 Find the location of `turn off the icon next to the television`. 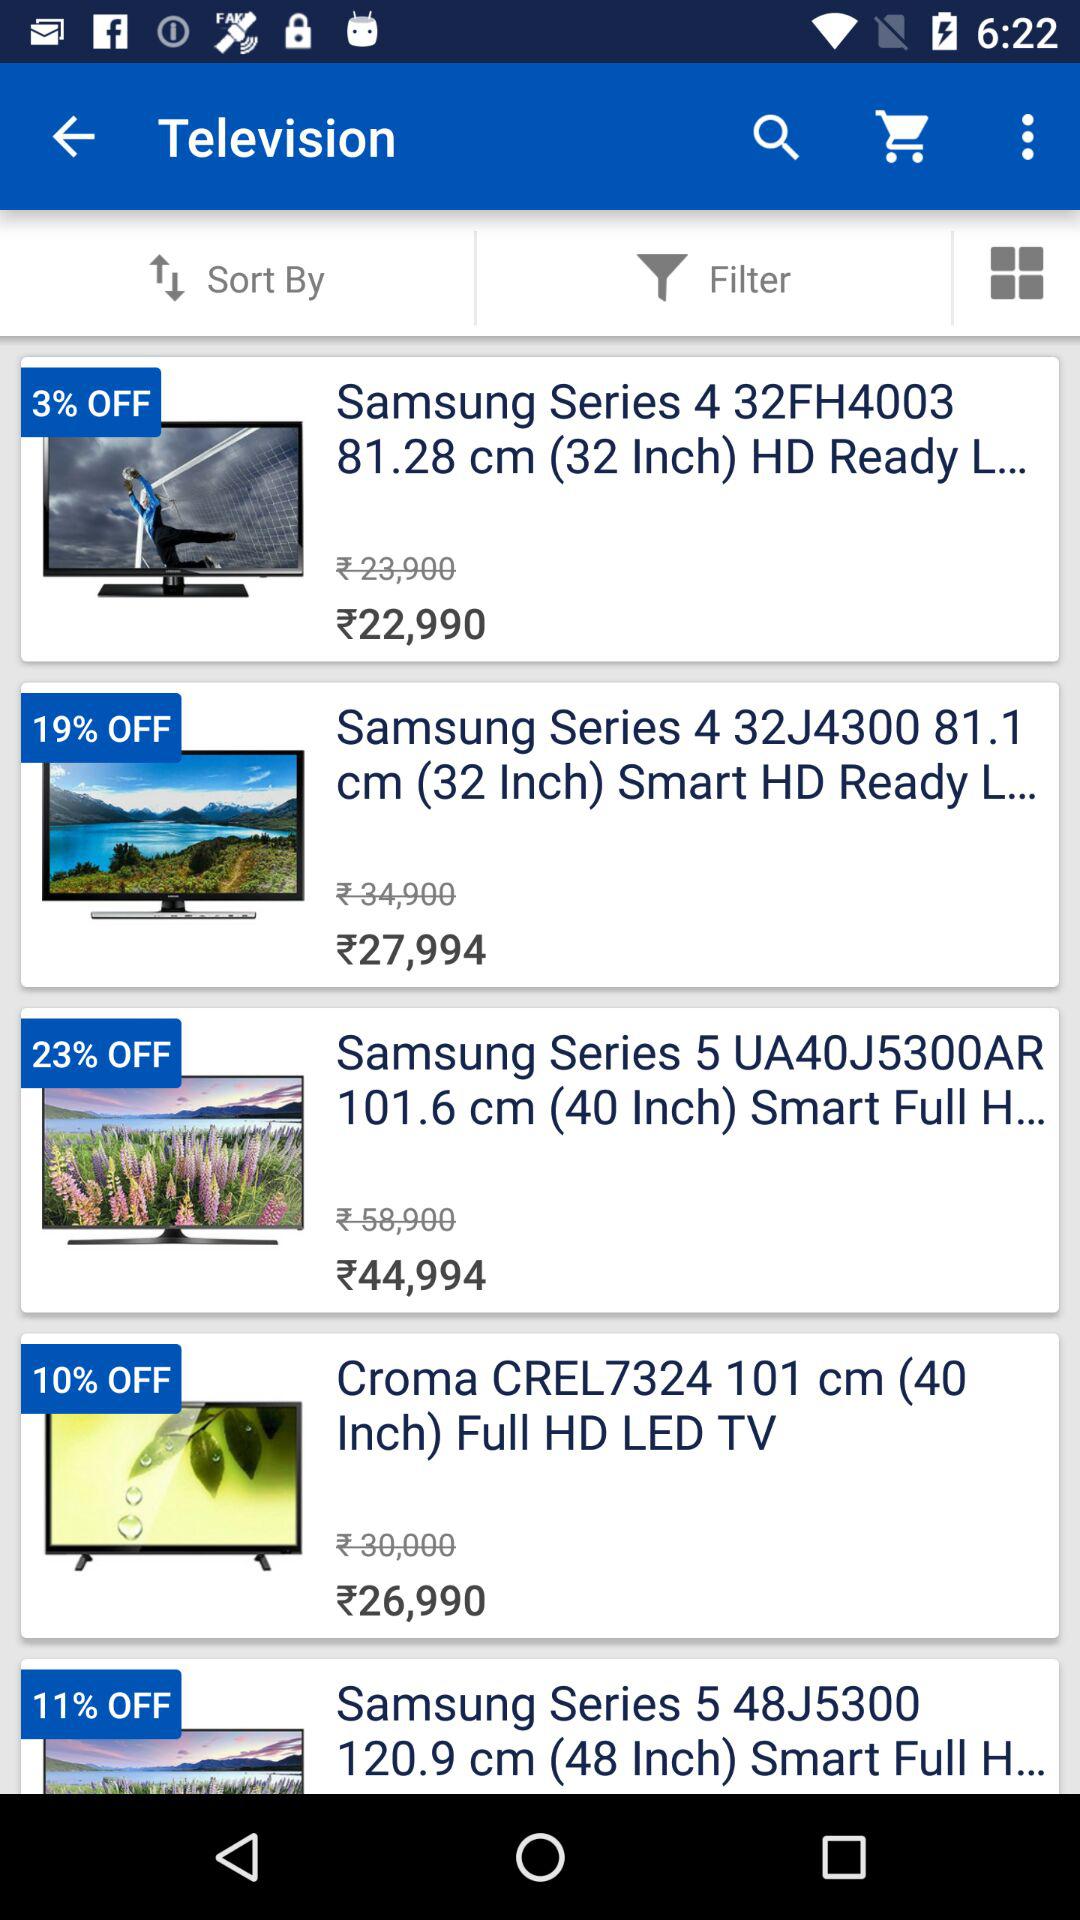

turn off the icon next to the television is located at coordinates (73, 136).